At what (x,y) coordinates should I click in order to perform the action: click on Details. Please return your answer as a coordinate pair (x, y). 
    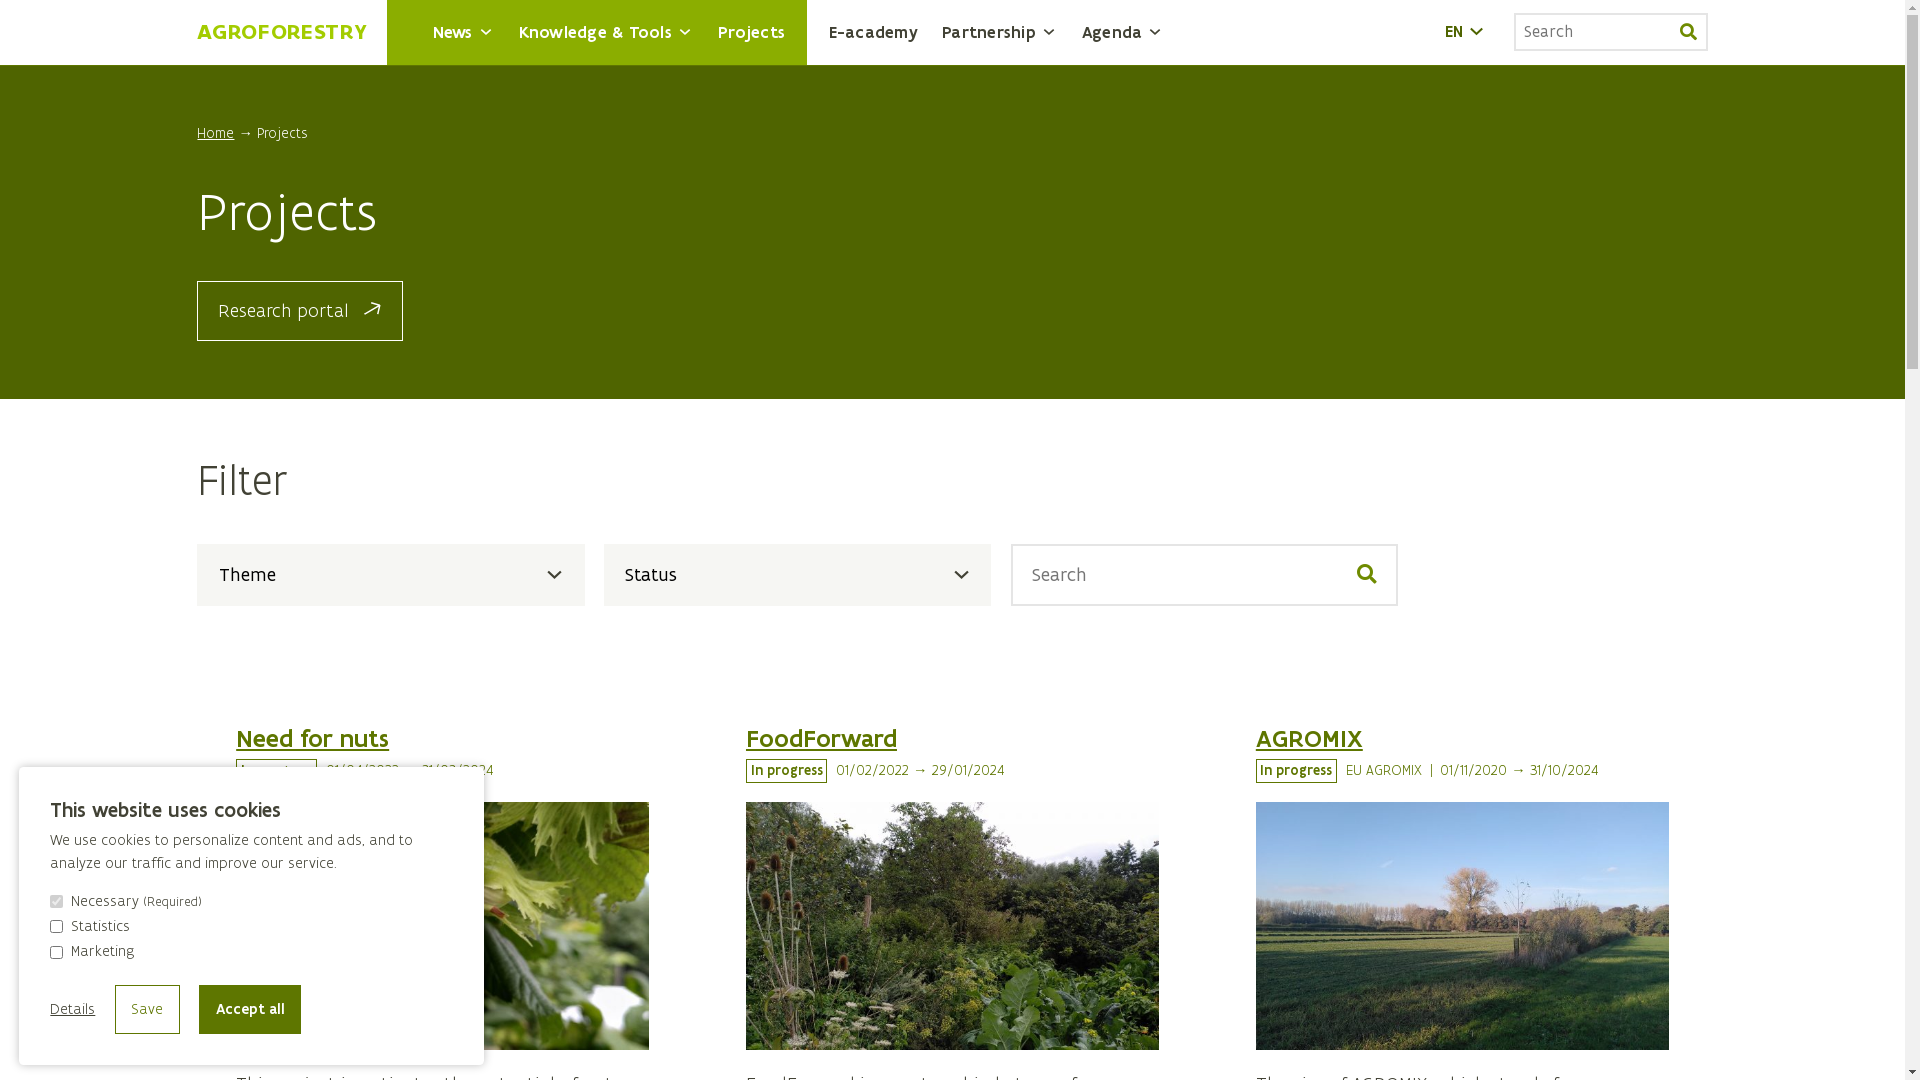
    Looking at the image, I should click on (72, 1010).